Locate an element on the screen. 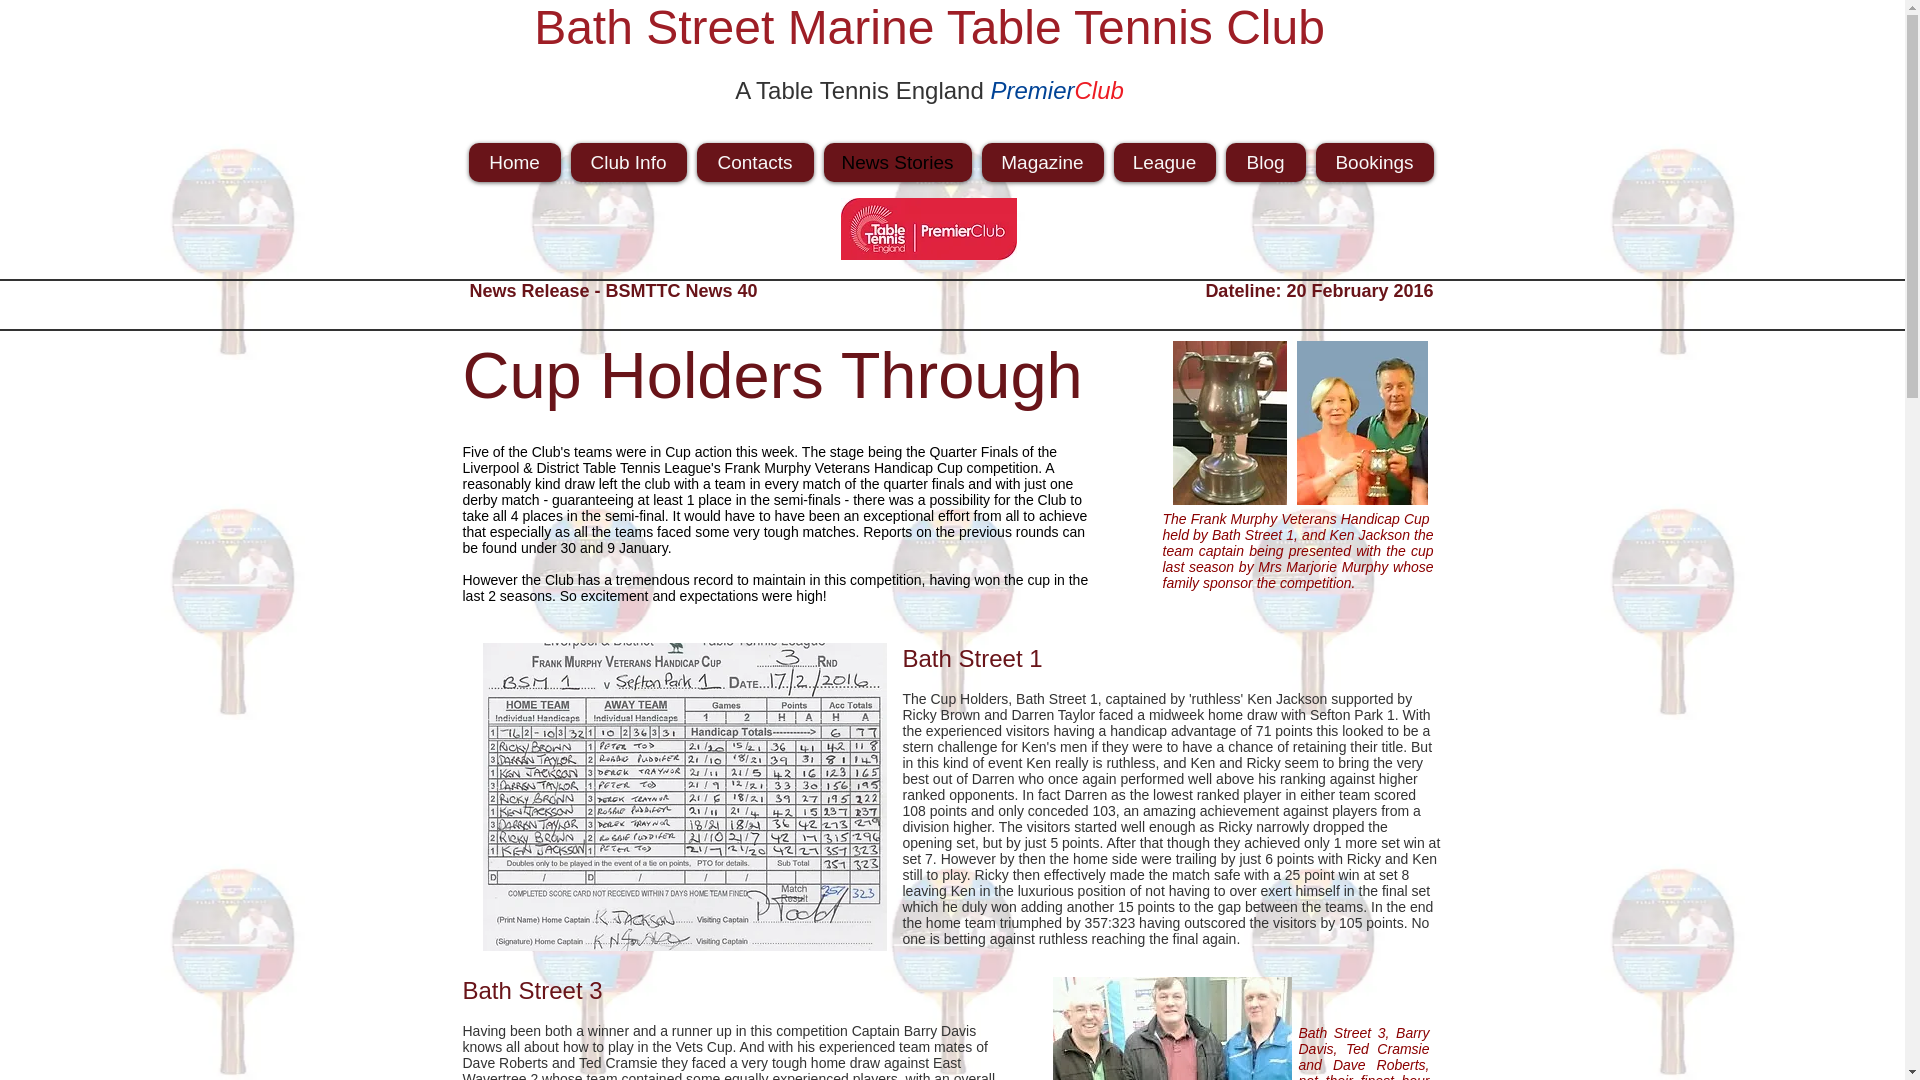 The width and height of the screenshot is (1920, 1080). Club Info is located at coordinates (628, 162).